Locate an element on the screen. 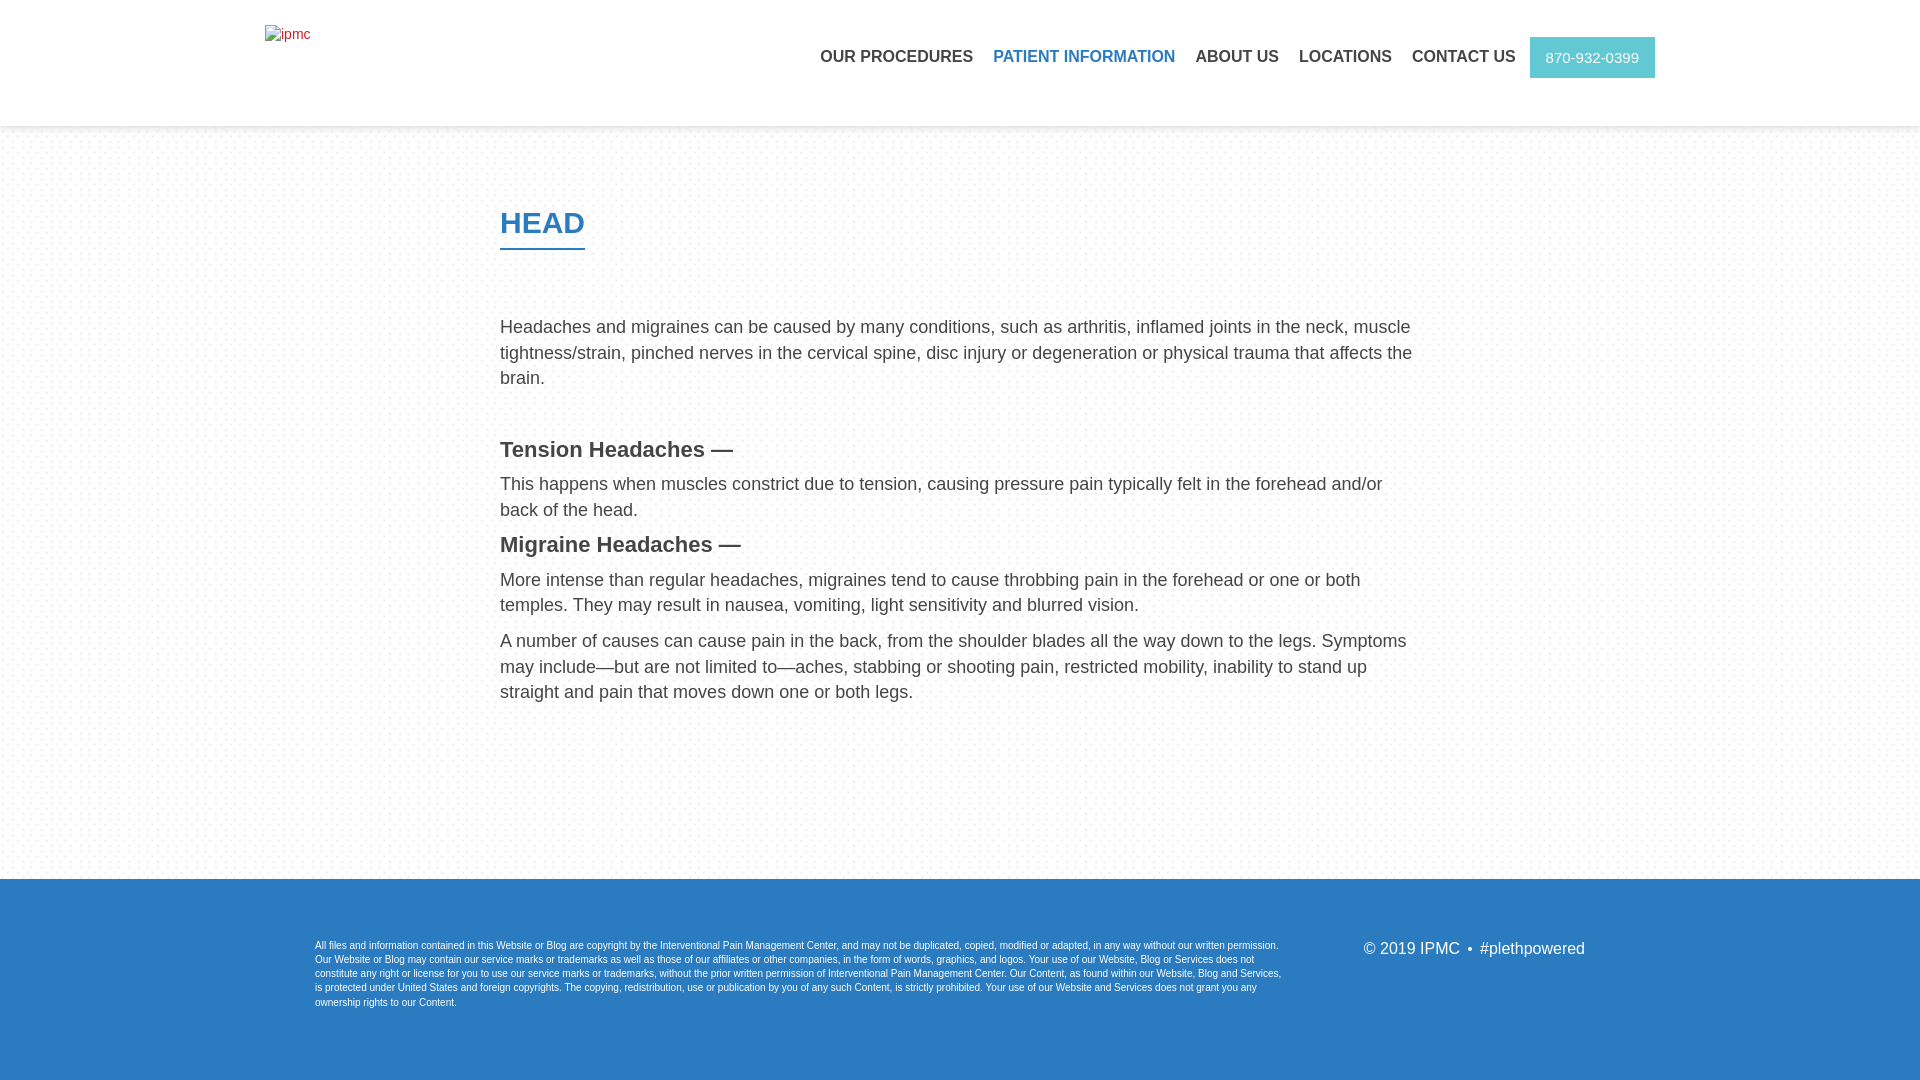  ABOUT US is located at coordinates (1236, 56).